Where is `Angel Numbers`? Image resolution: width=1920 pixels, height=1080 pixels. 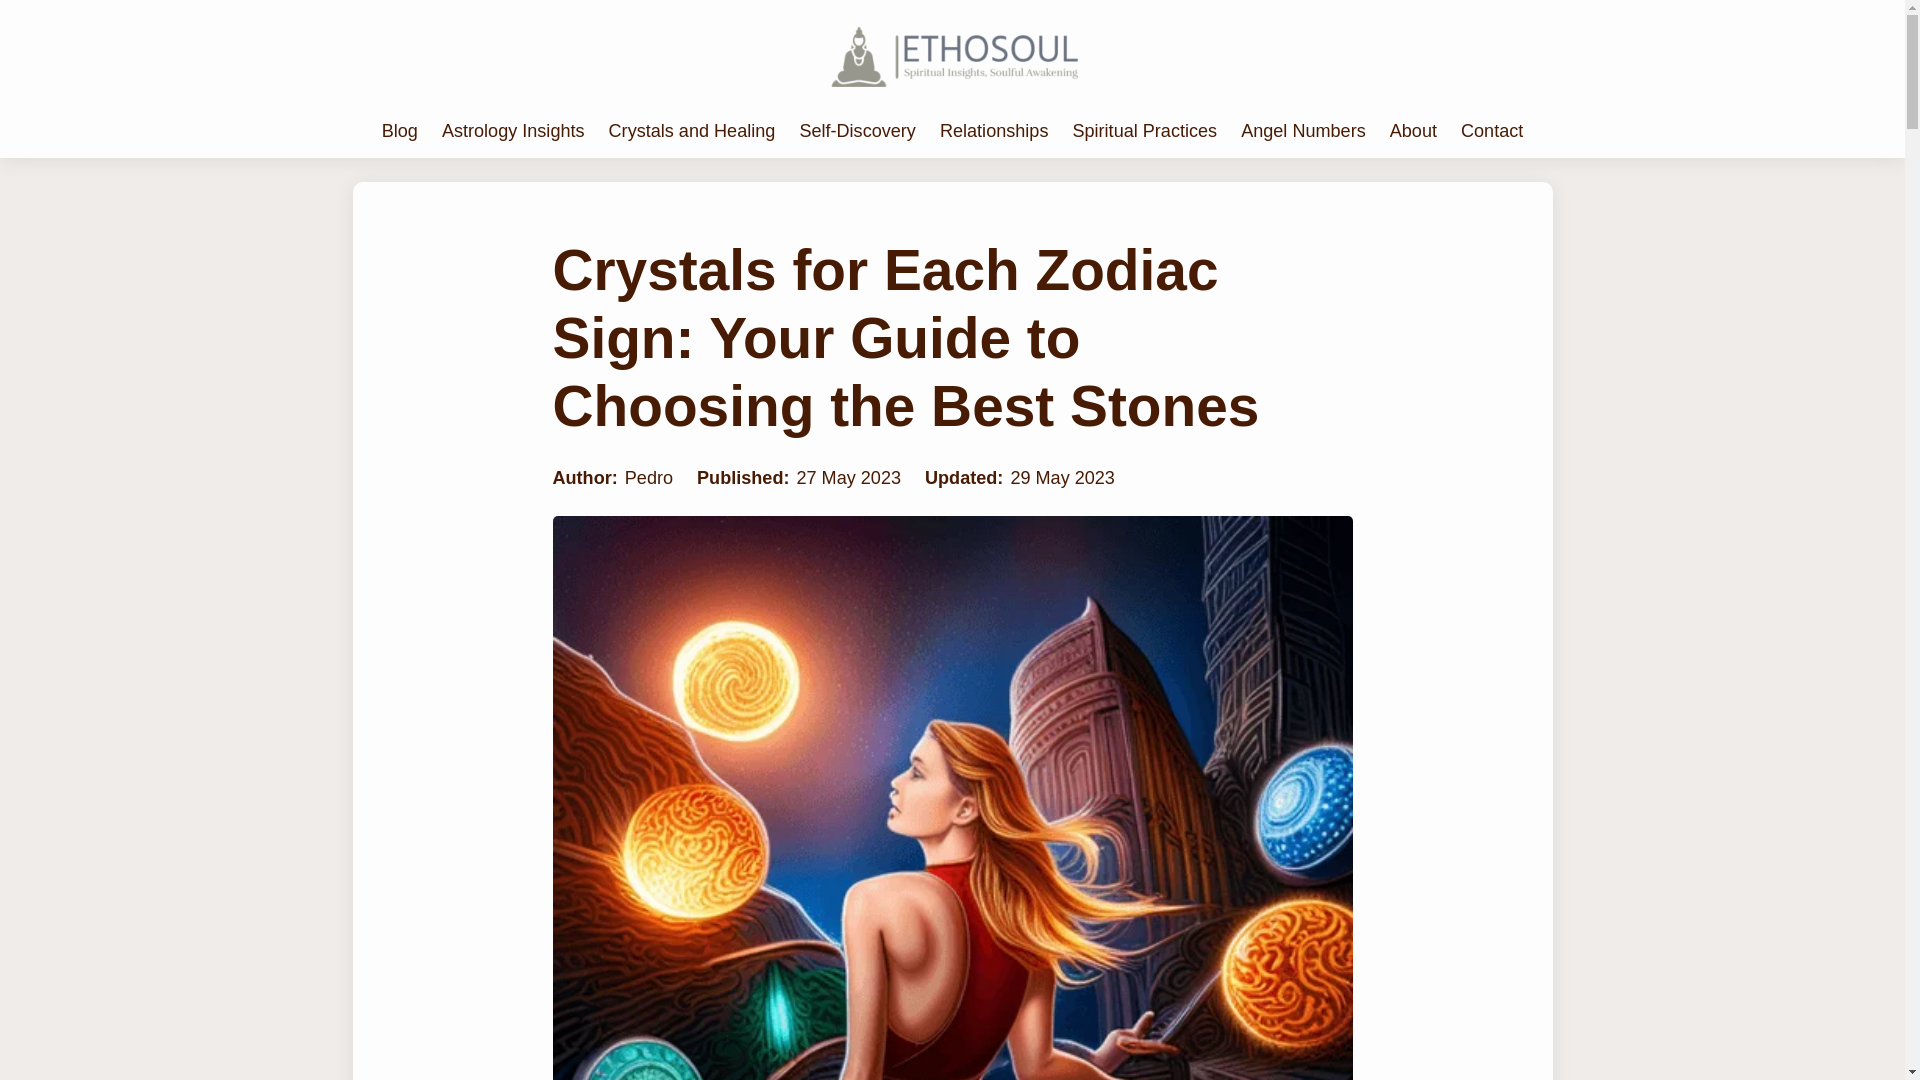 Angel Numbers is located at coordinates (1302, 130).